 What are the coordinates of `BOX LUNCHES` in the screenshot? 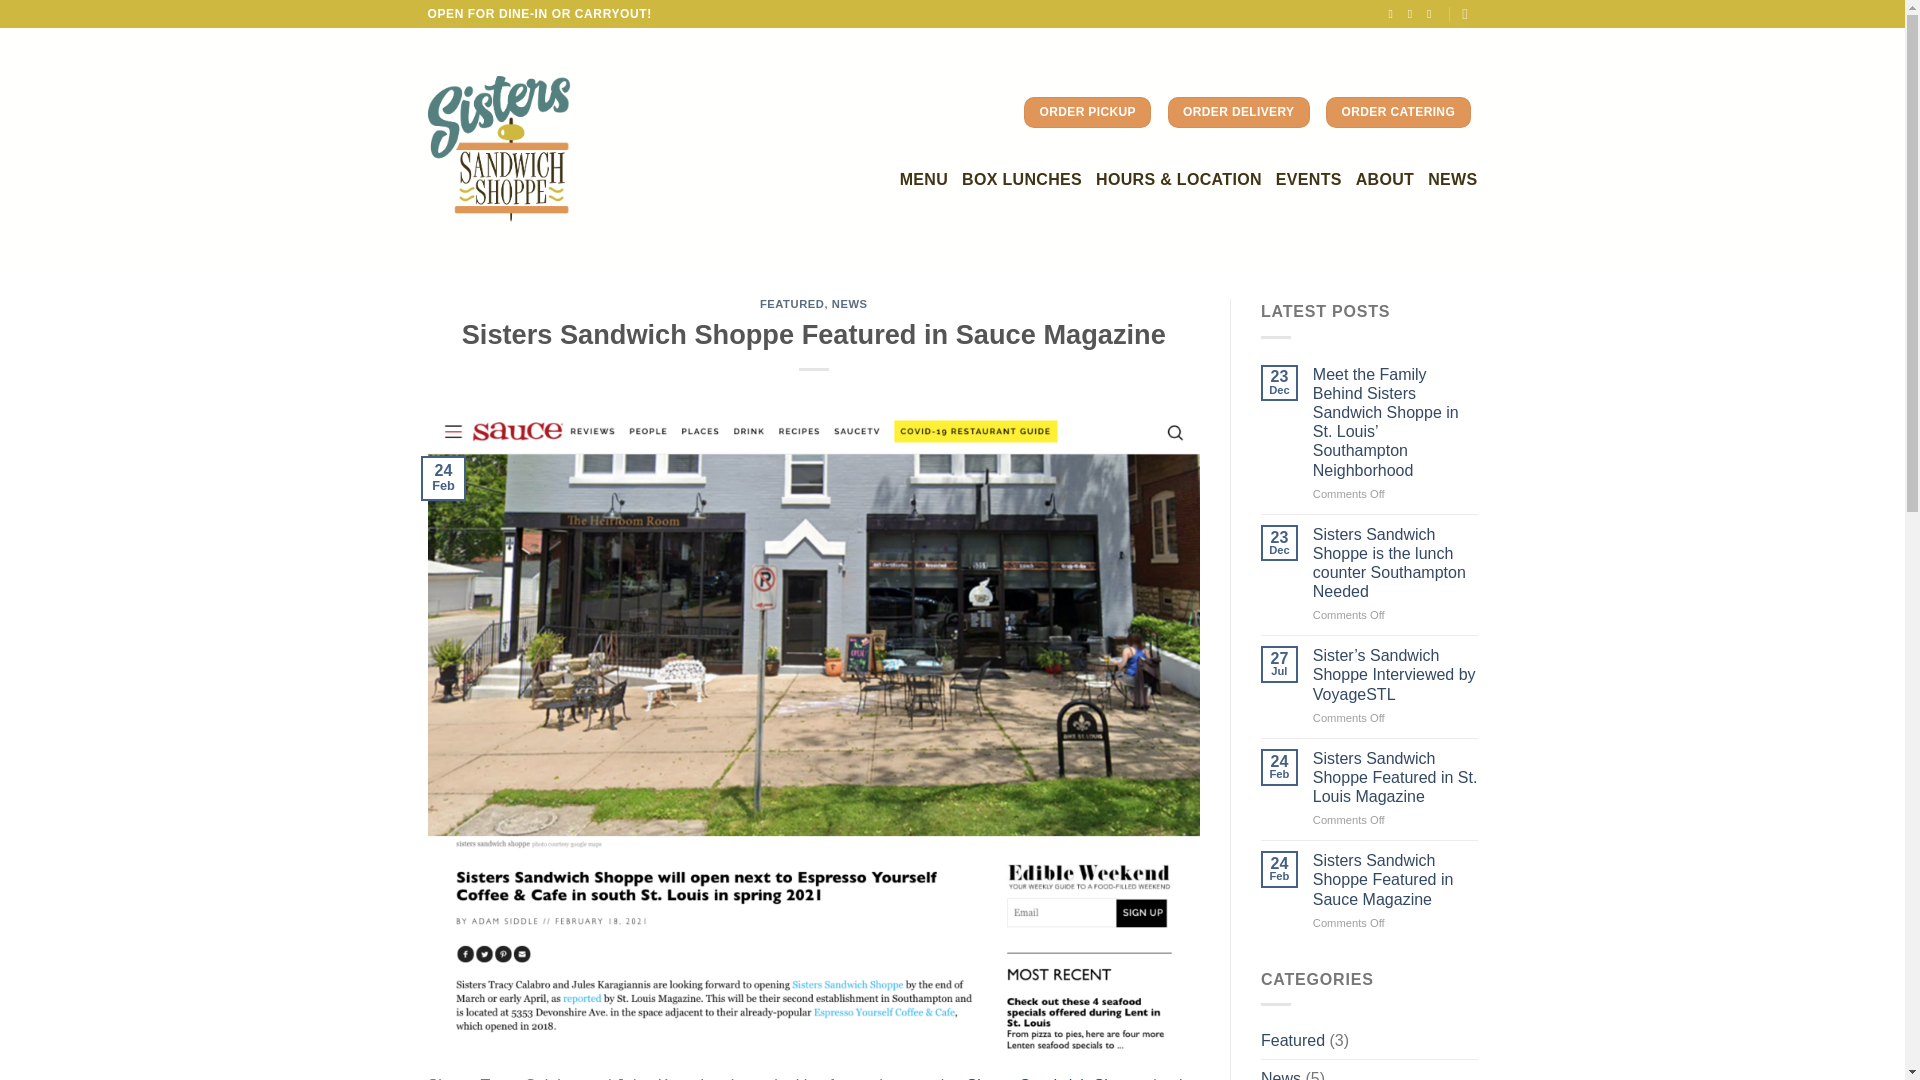 It's located at (1022, 178).